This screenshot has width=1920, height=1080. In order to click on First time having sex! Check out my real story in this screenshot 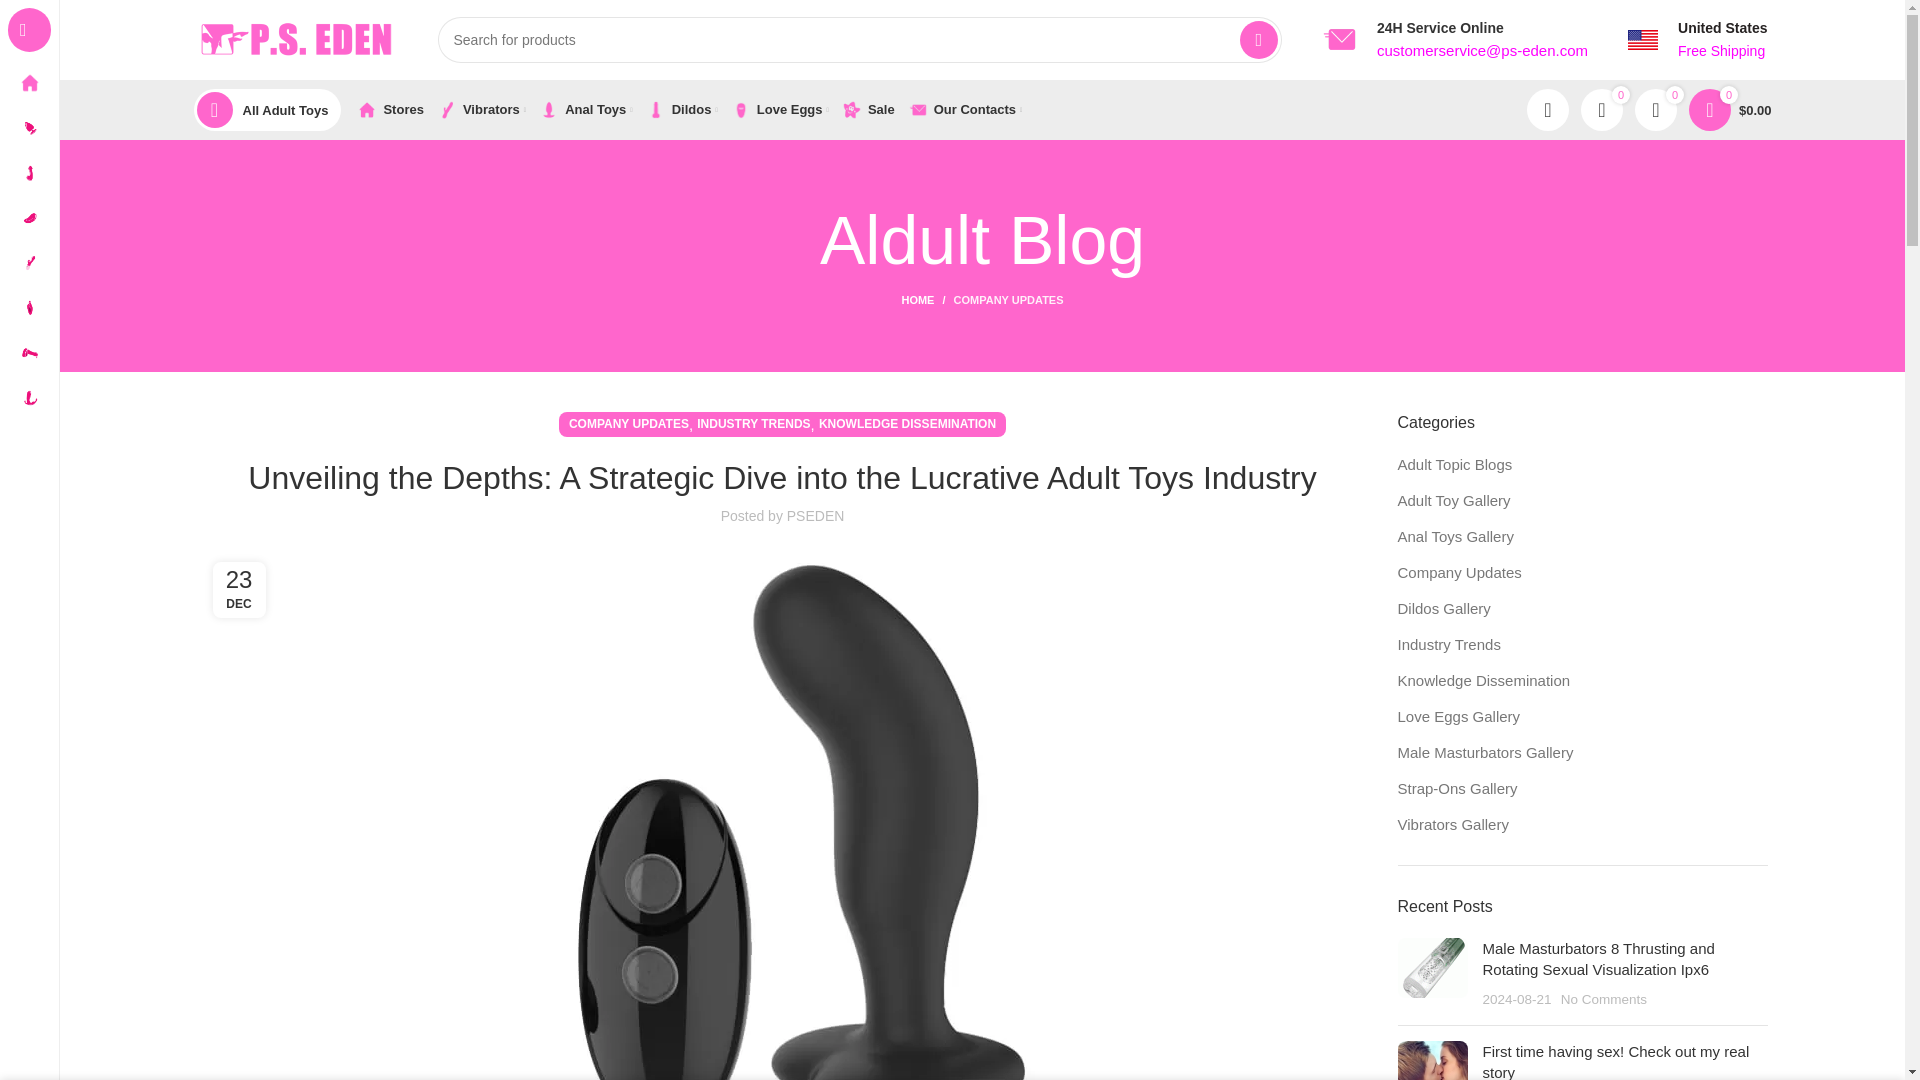, I will do `click(1432, 1060)`.